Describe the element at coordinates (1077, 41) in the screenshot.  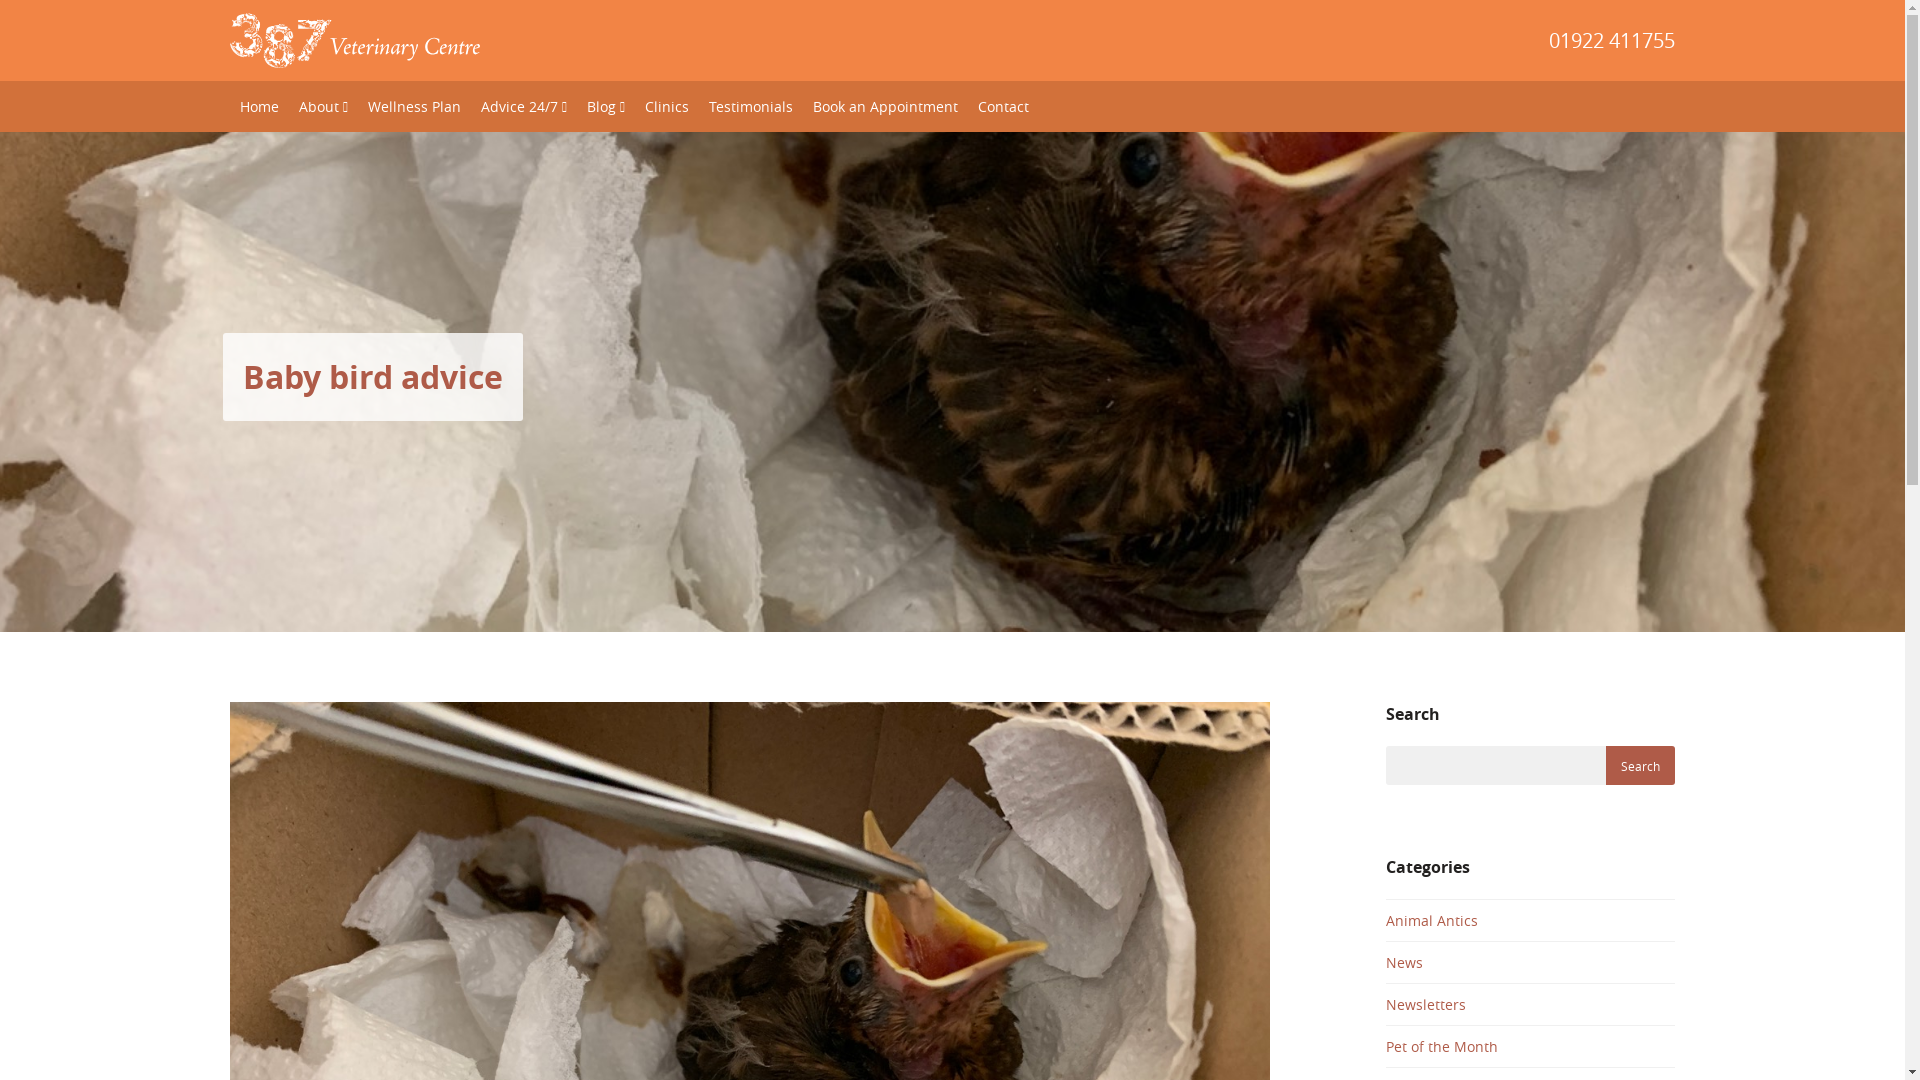
I see `01922 411755` at that location.